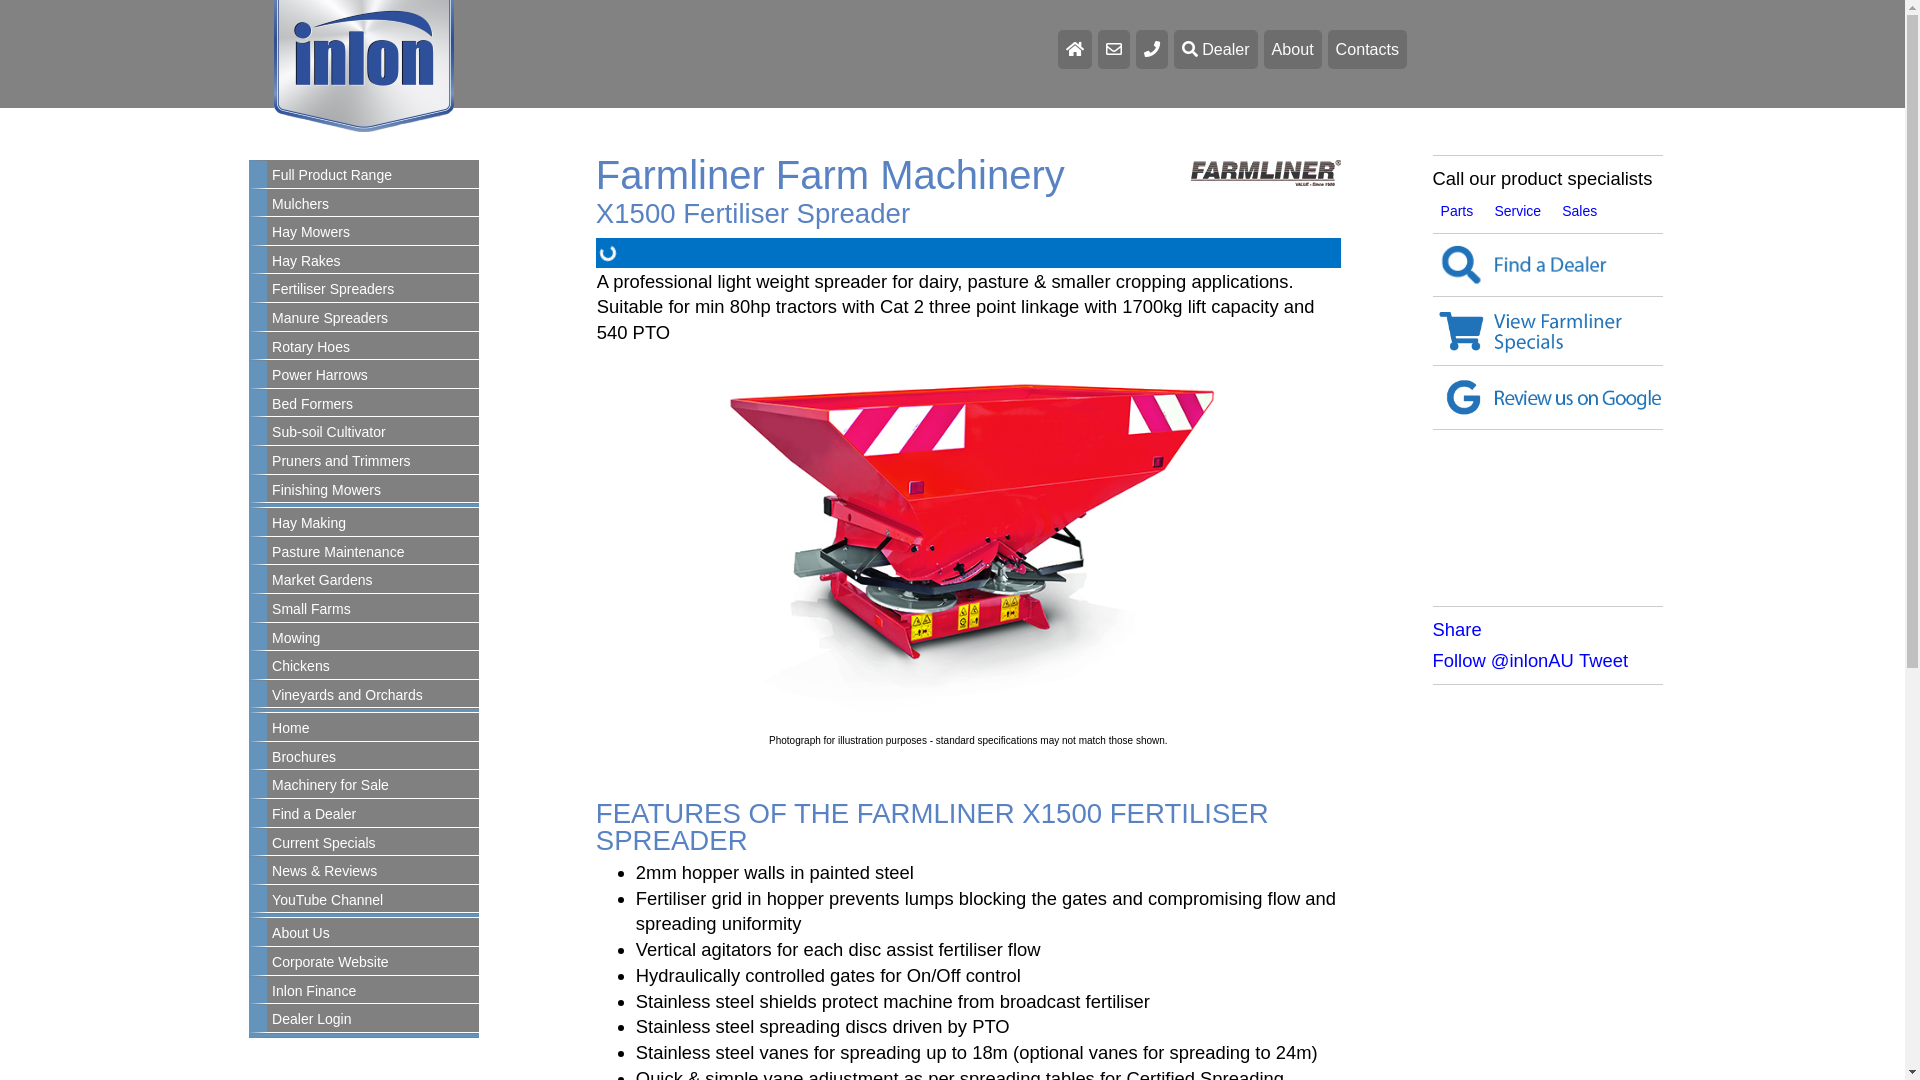 The height and width of the screenshot is (1080, 1920). Describe the element at coordinates (373, 405) in the screenshot. I see `Bed Formers` at that location.